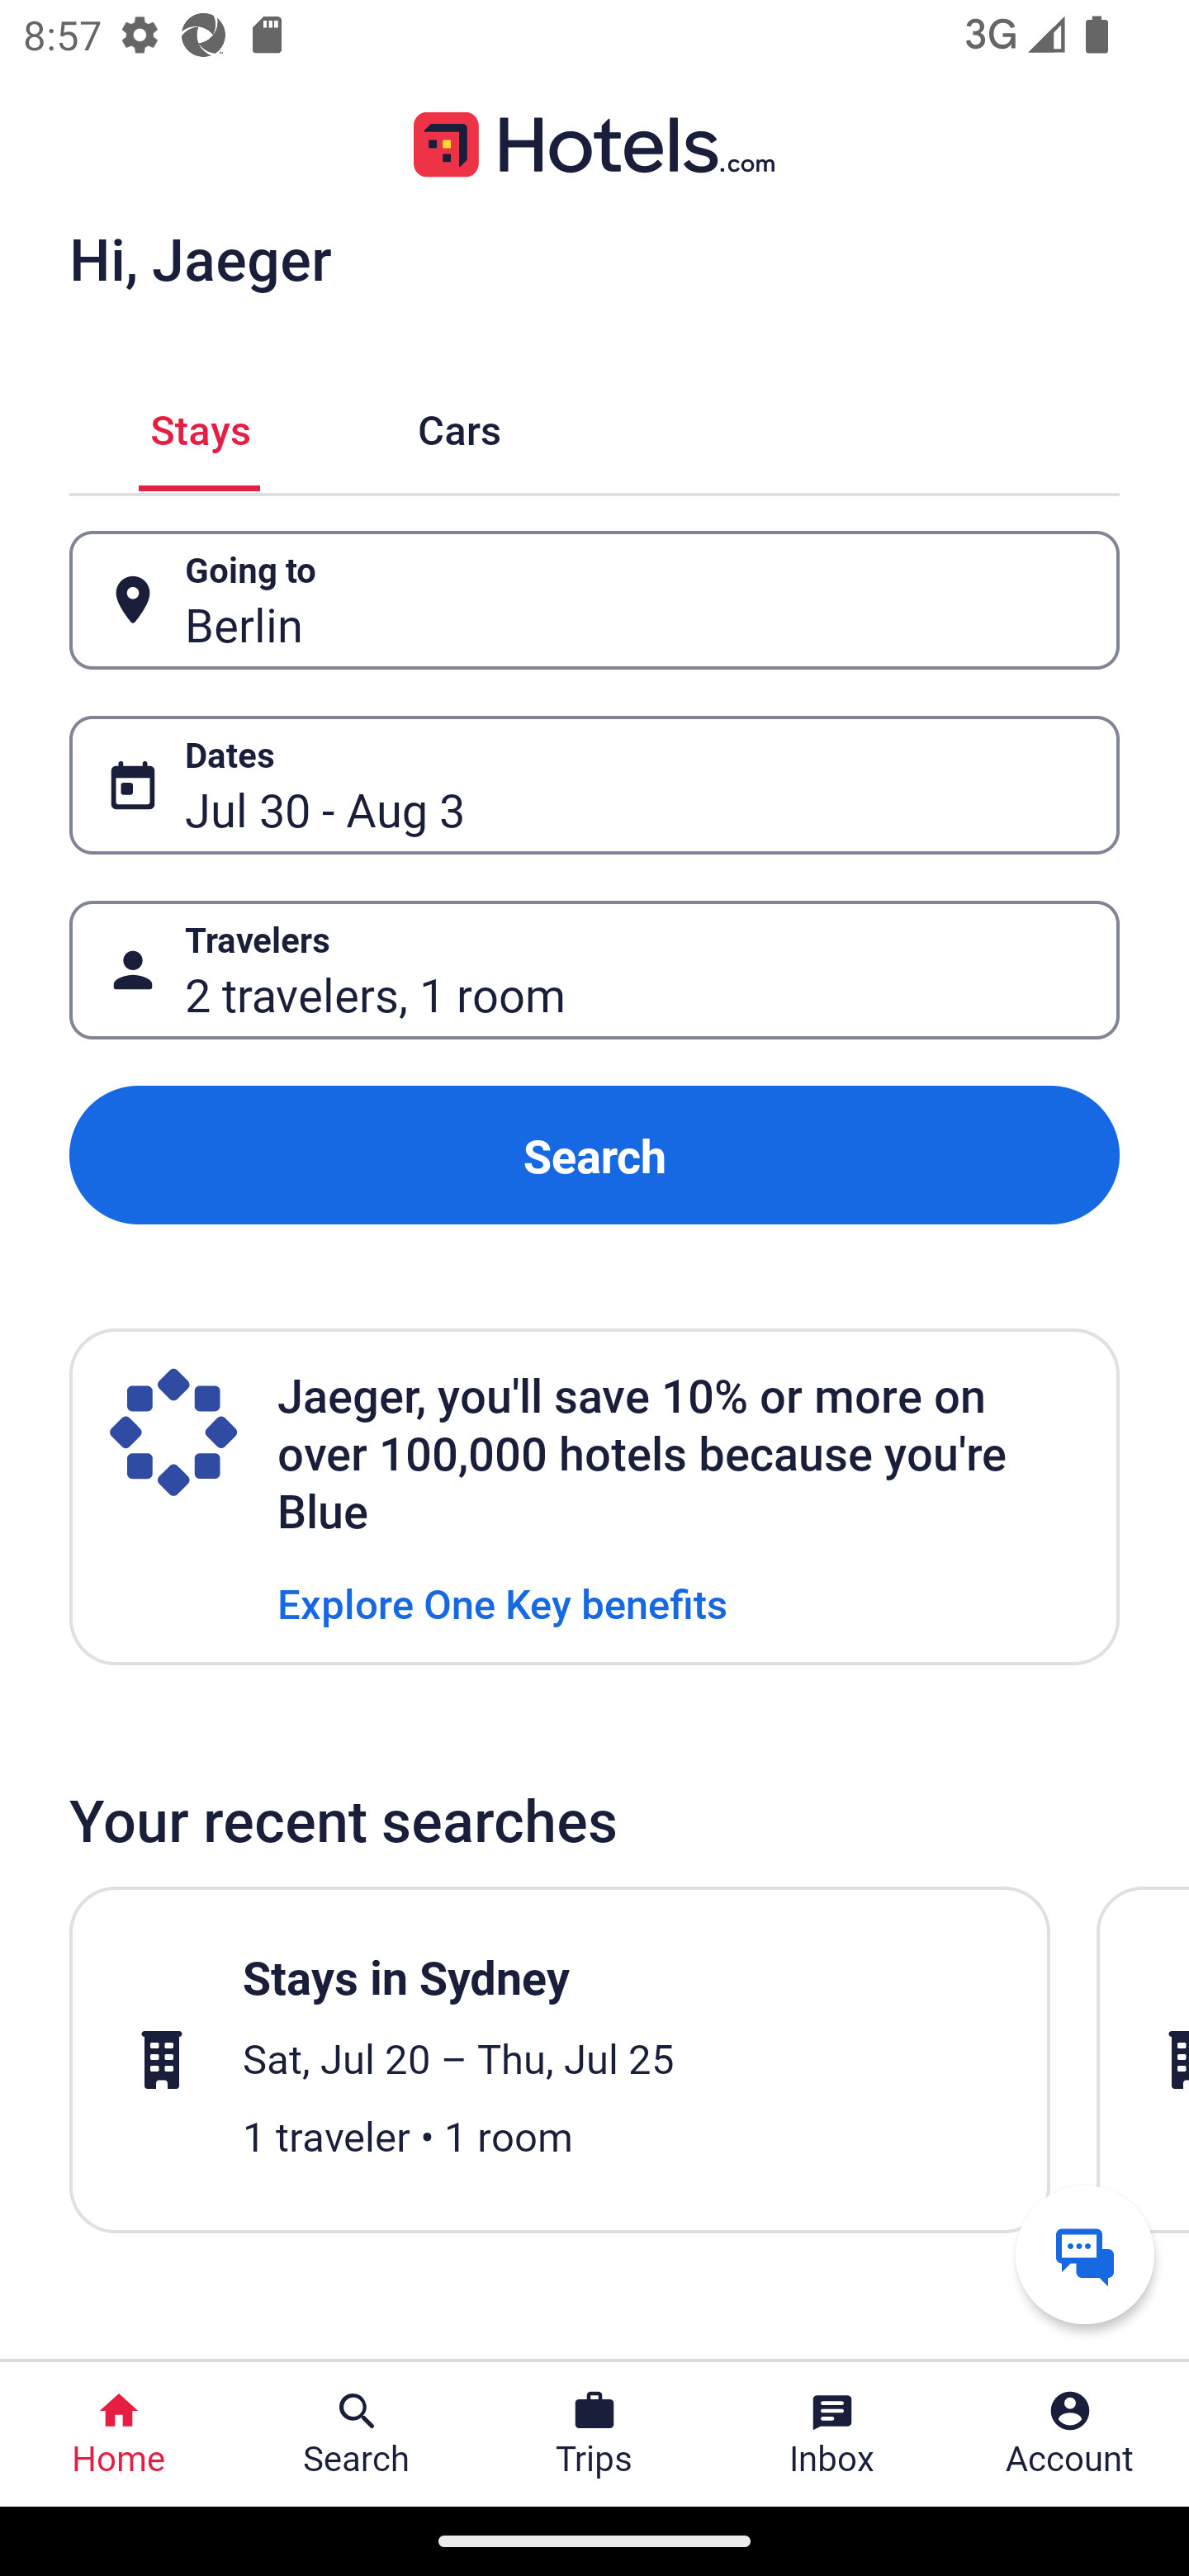 This screenshot has width=1189, height=2576. Describe the element at coordinates (1070, 2434) in the screenshot. I see `Account Profile. Button` at that location.